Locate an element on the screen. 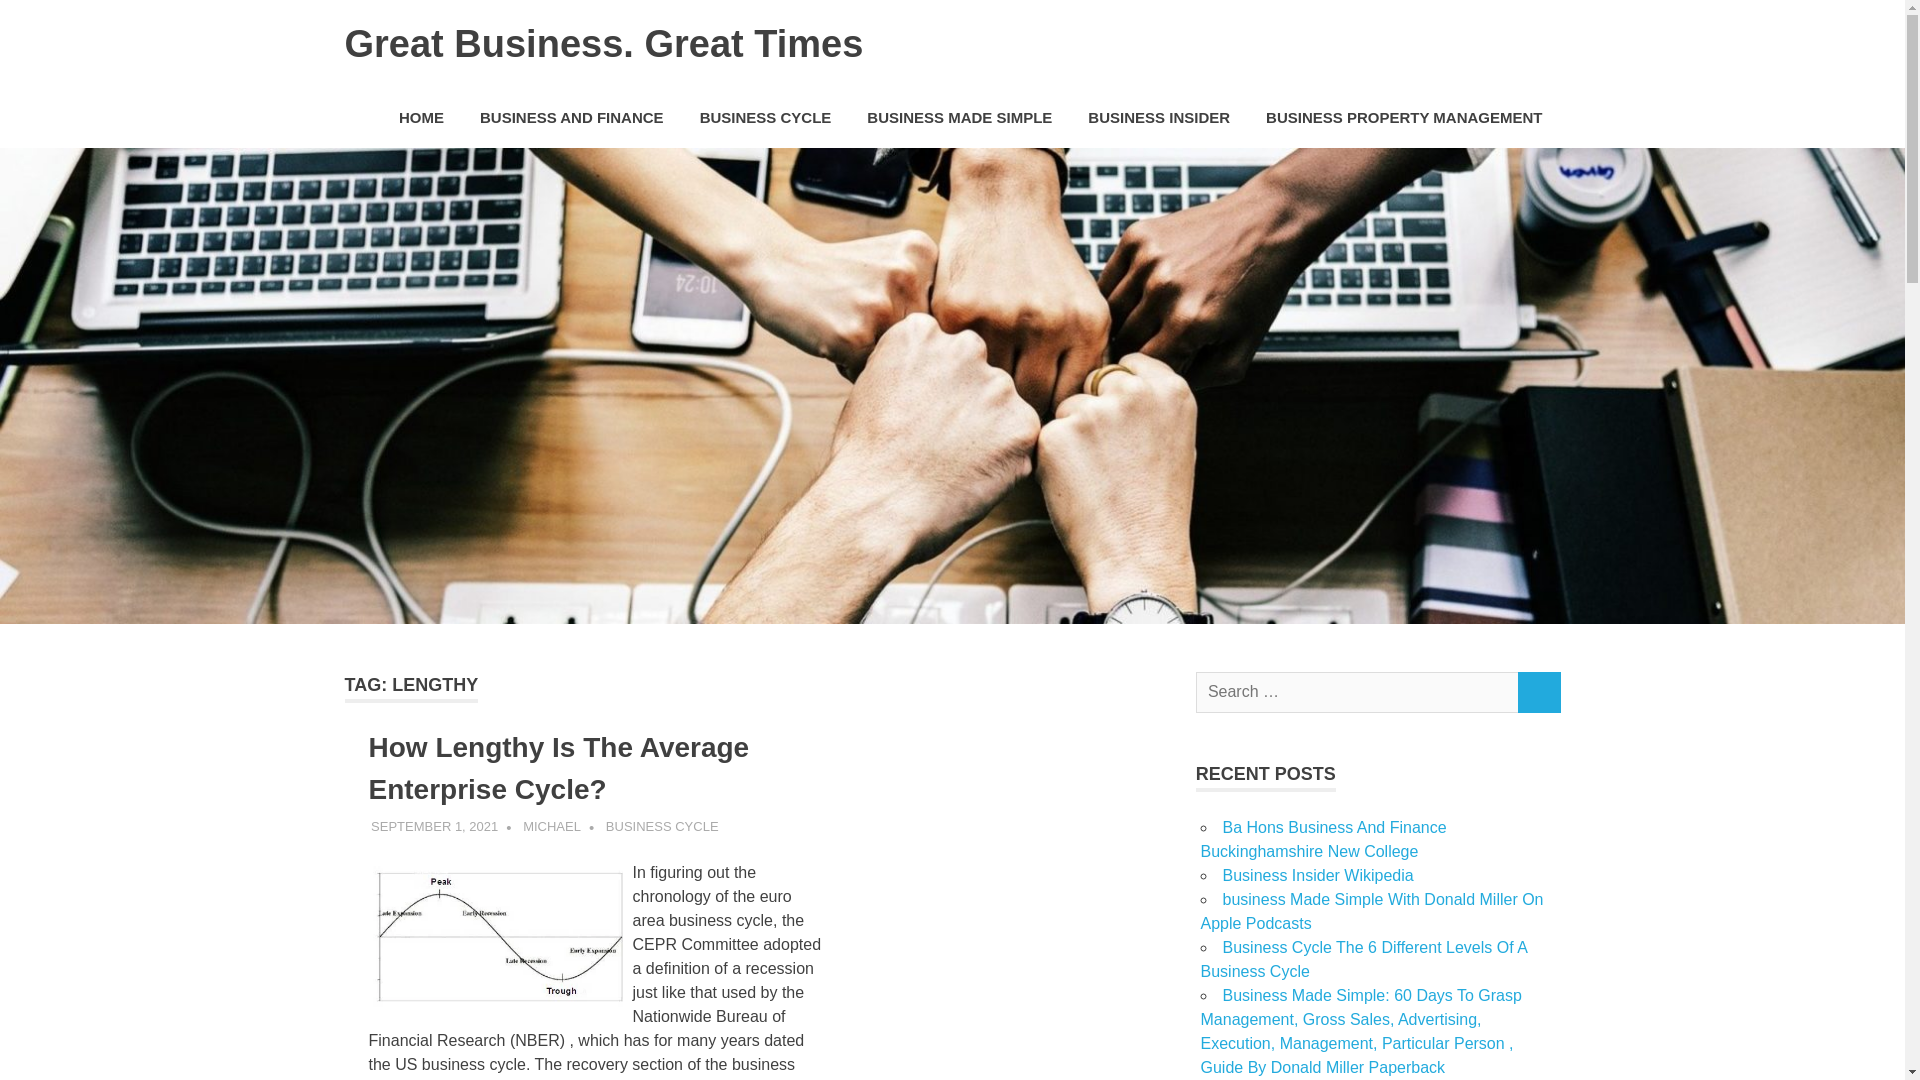 The width and height of the screenshot is (1920, 1080). HOME is located at coordinates (421, 118).